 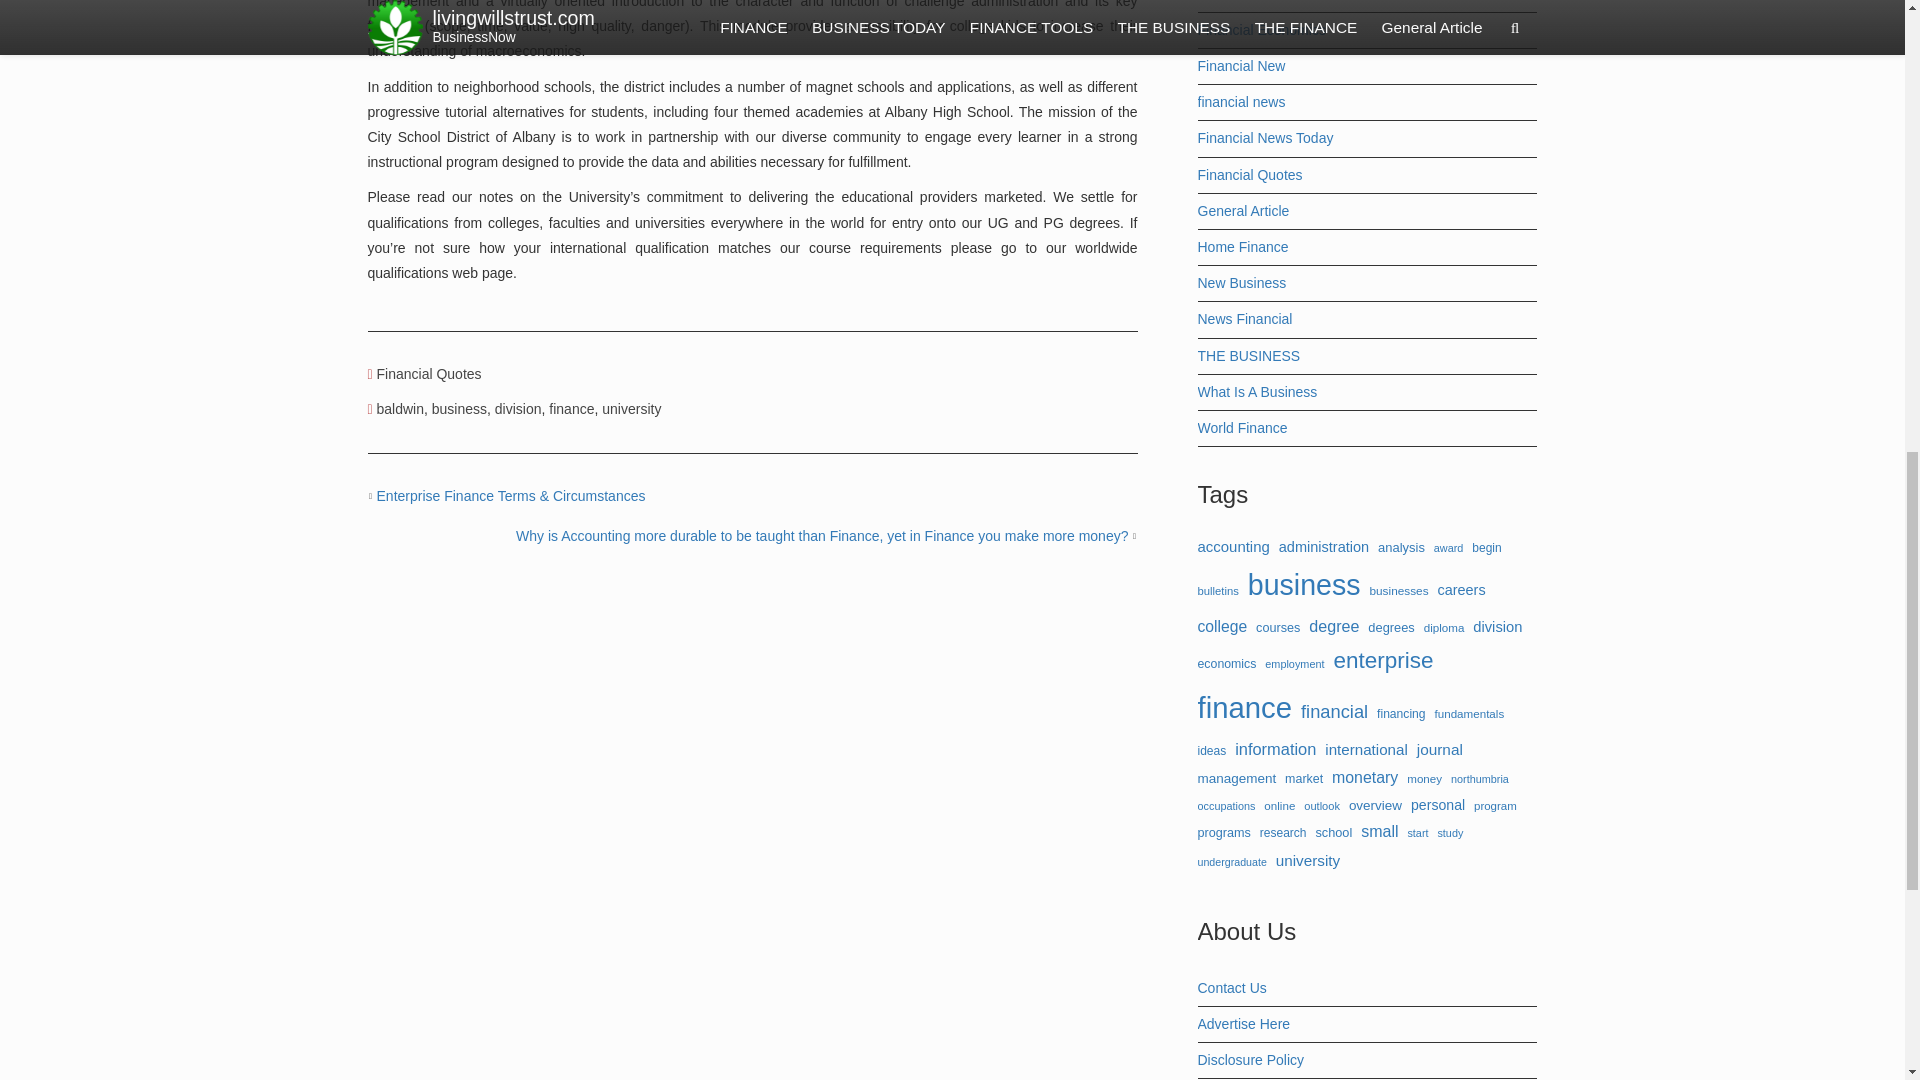 I want to click on university, so click(x=631, y=408).